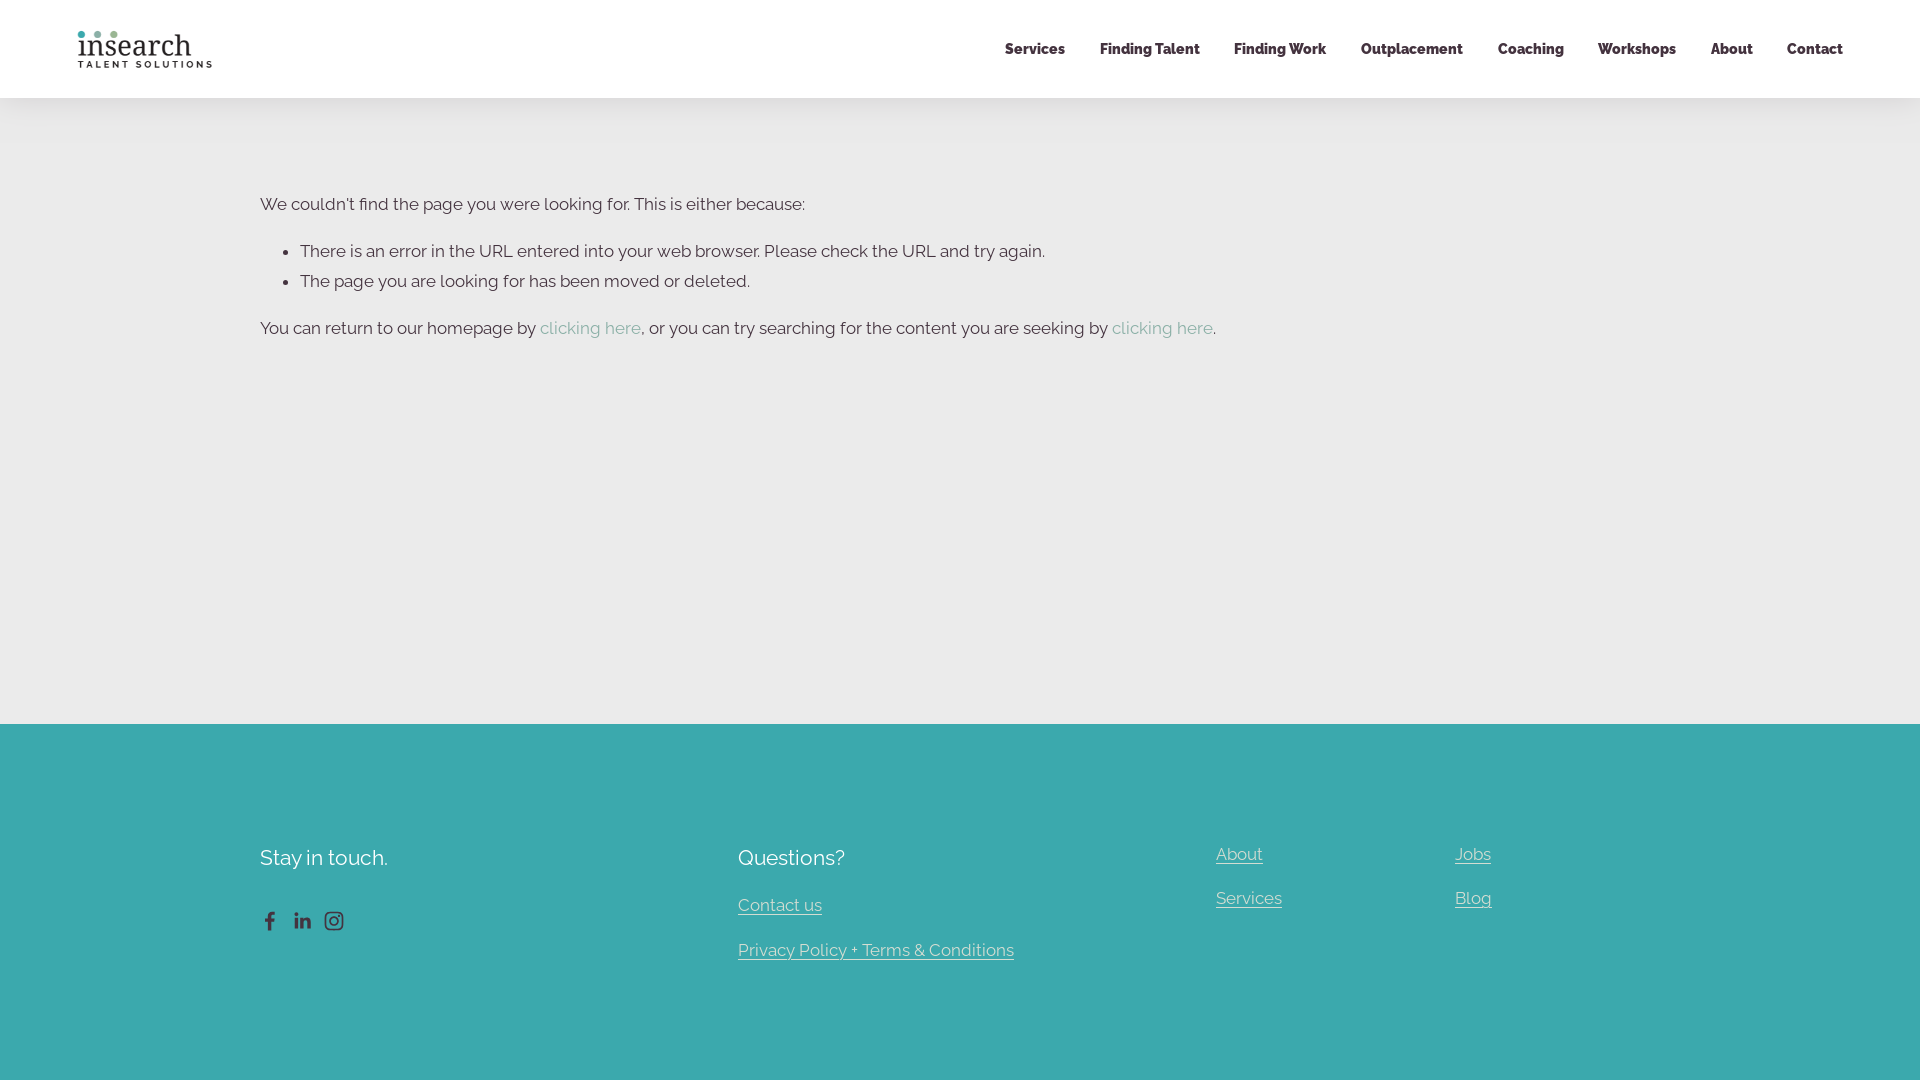 The width and height of the screenshot is (1920, 1080). Describe the element at coordinates (1162, 328) in the screenshot. I see `clicking here` at that location.